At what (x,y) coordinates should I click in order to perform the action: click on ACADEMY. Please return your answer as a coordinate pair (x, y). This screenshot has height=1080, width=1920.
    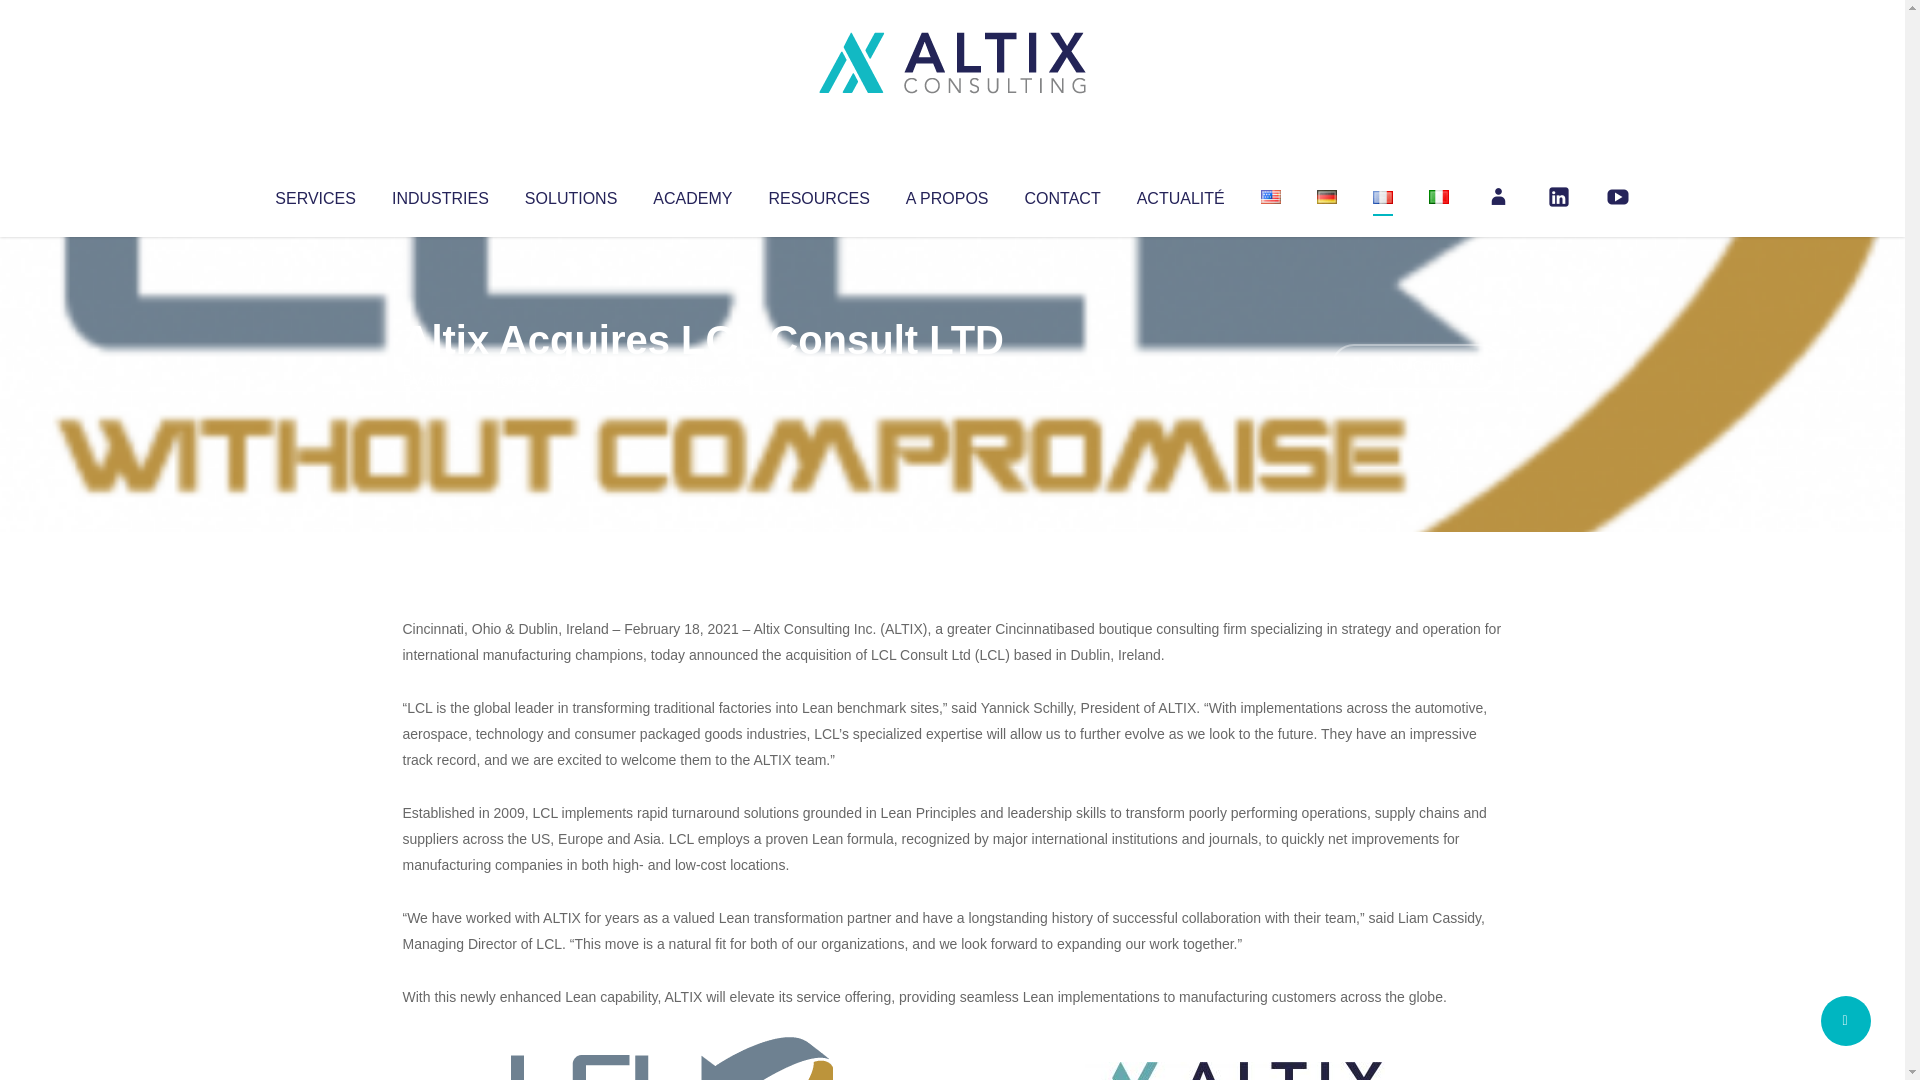
    Looking at the image, I should click on (692, 194).